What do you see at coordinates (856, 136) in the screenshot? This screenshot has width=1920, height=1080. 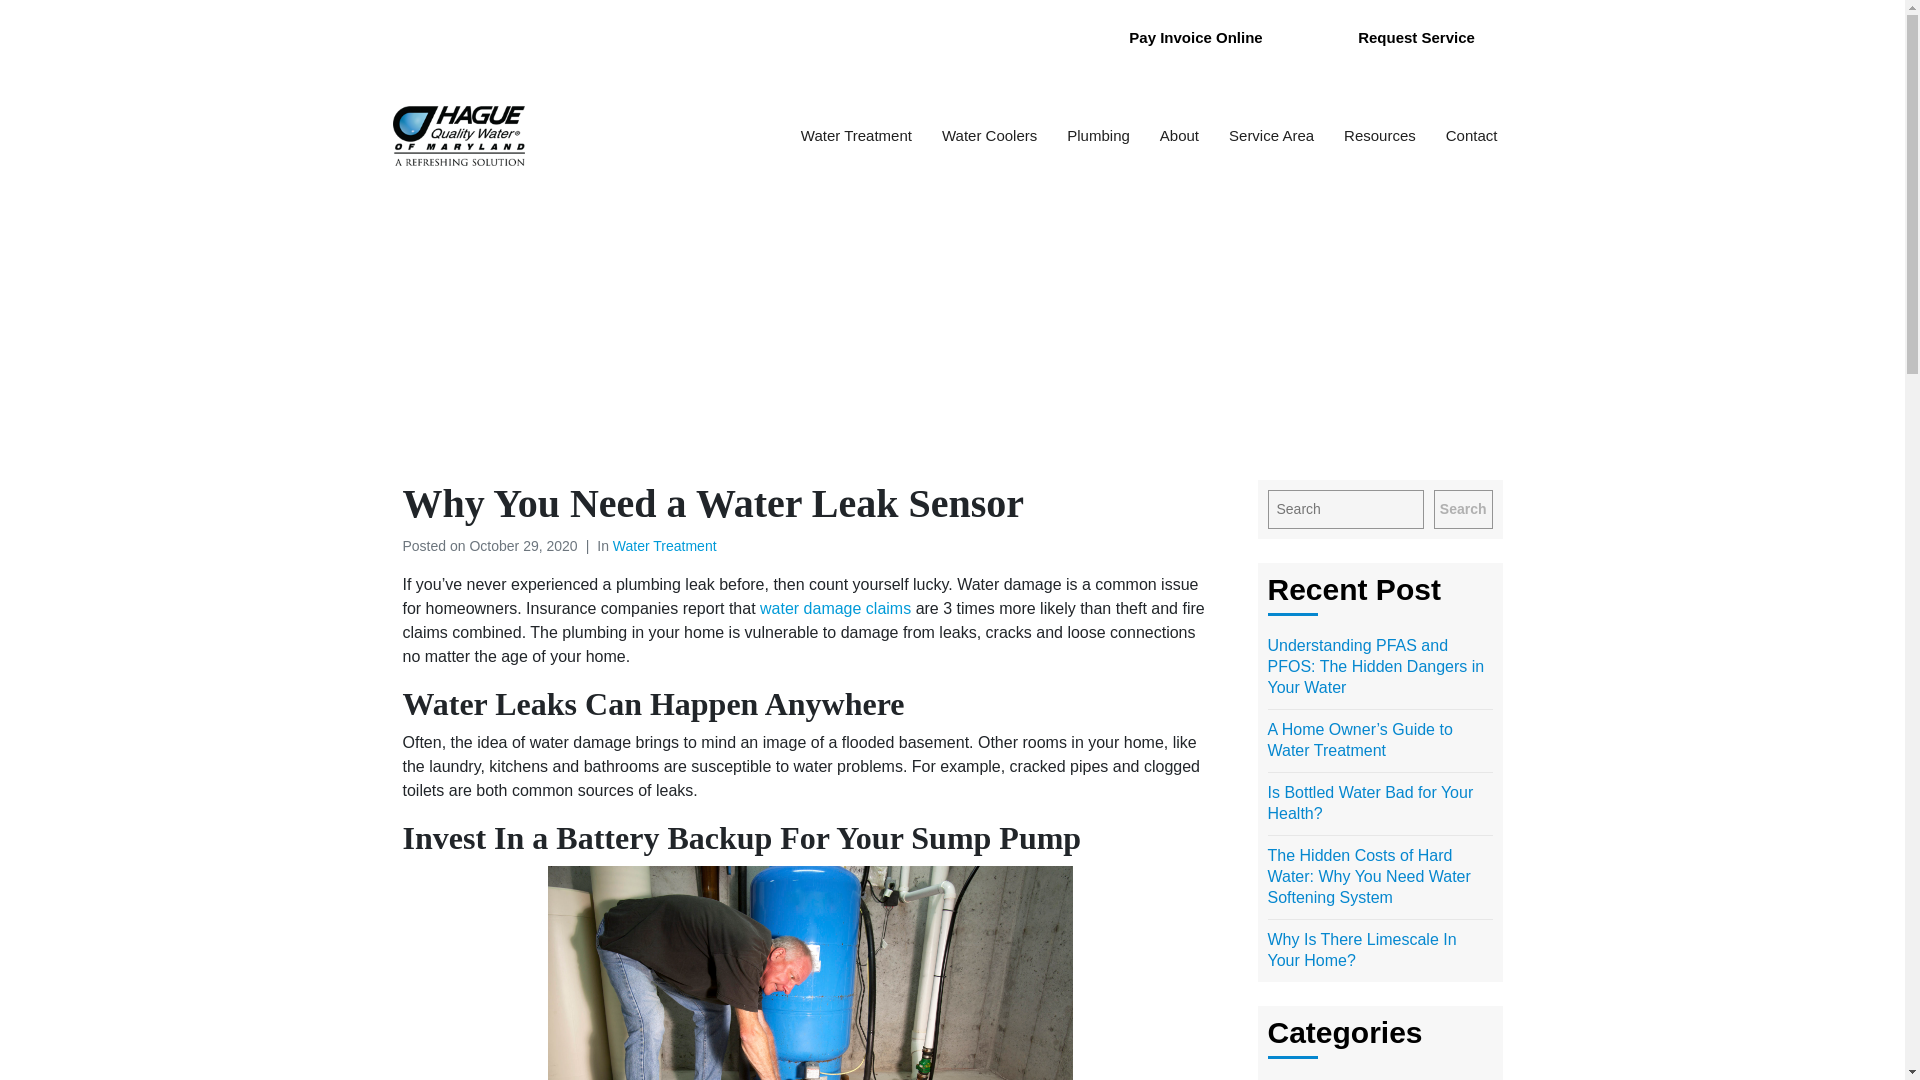 I see `Water Treatment` at bounding box center [856, 136].